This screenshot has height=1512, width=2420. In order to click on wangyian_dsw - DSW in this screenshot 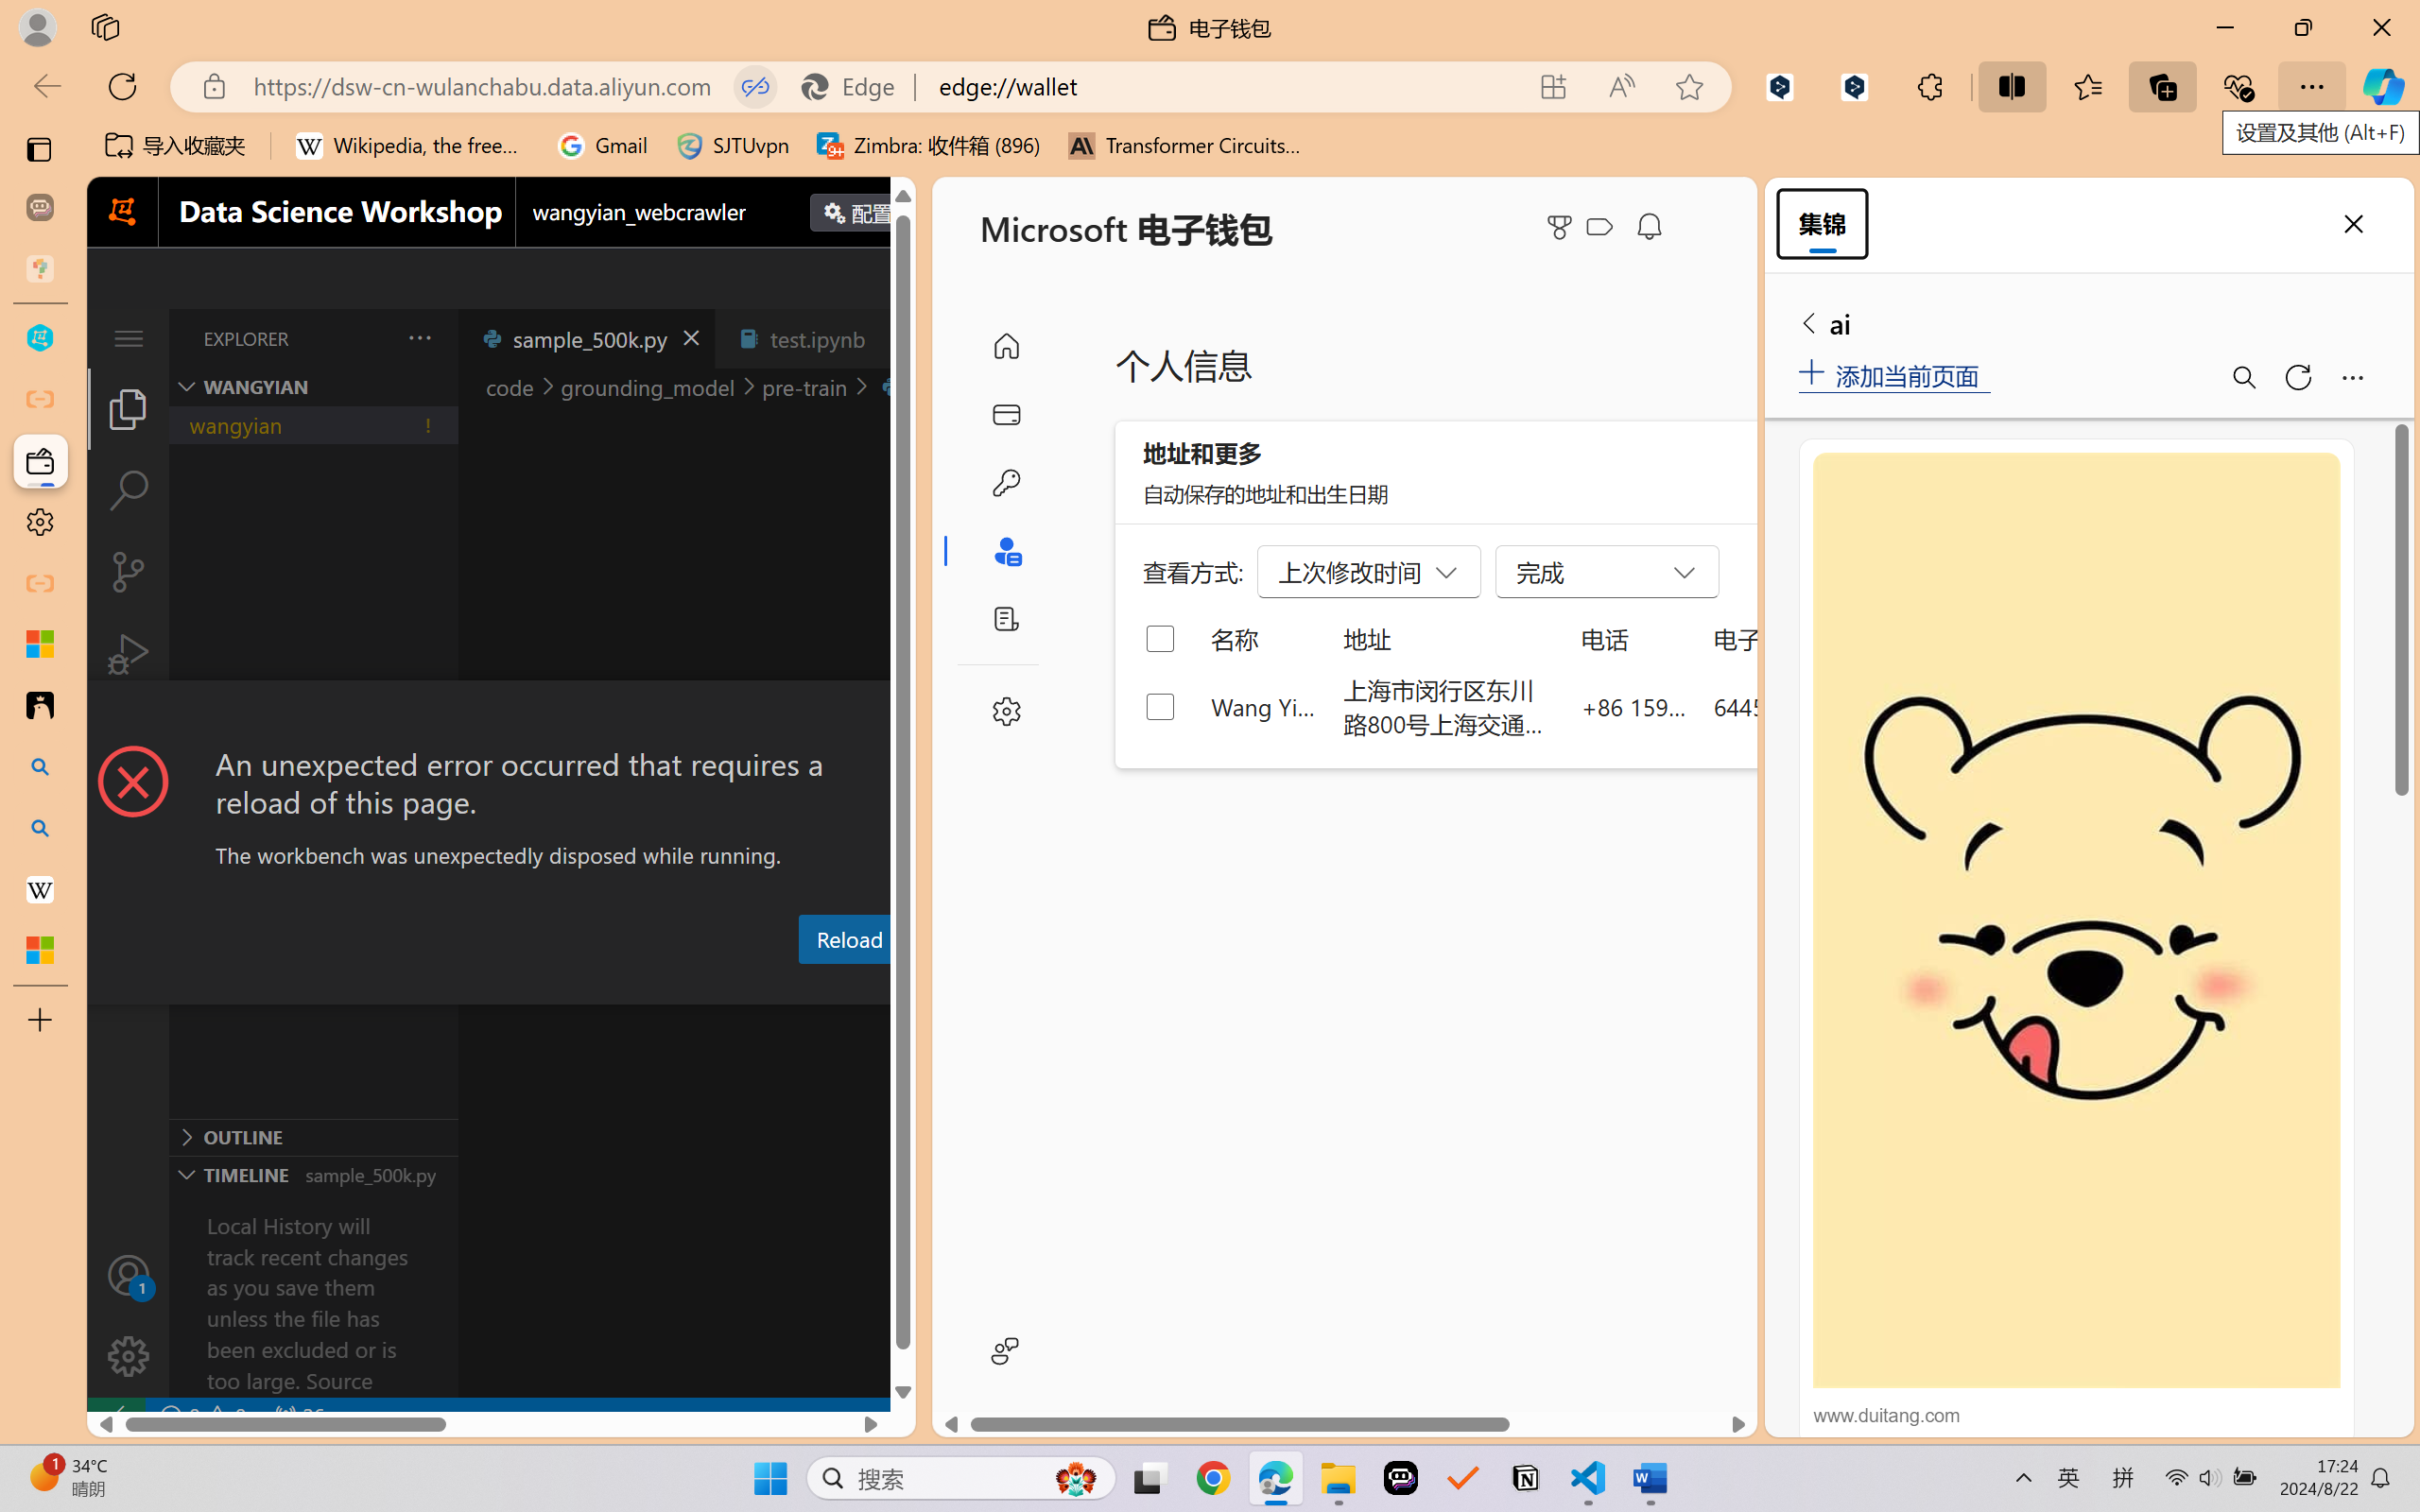, I will do `click(40, 338)`.